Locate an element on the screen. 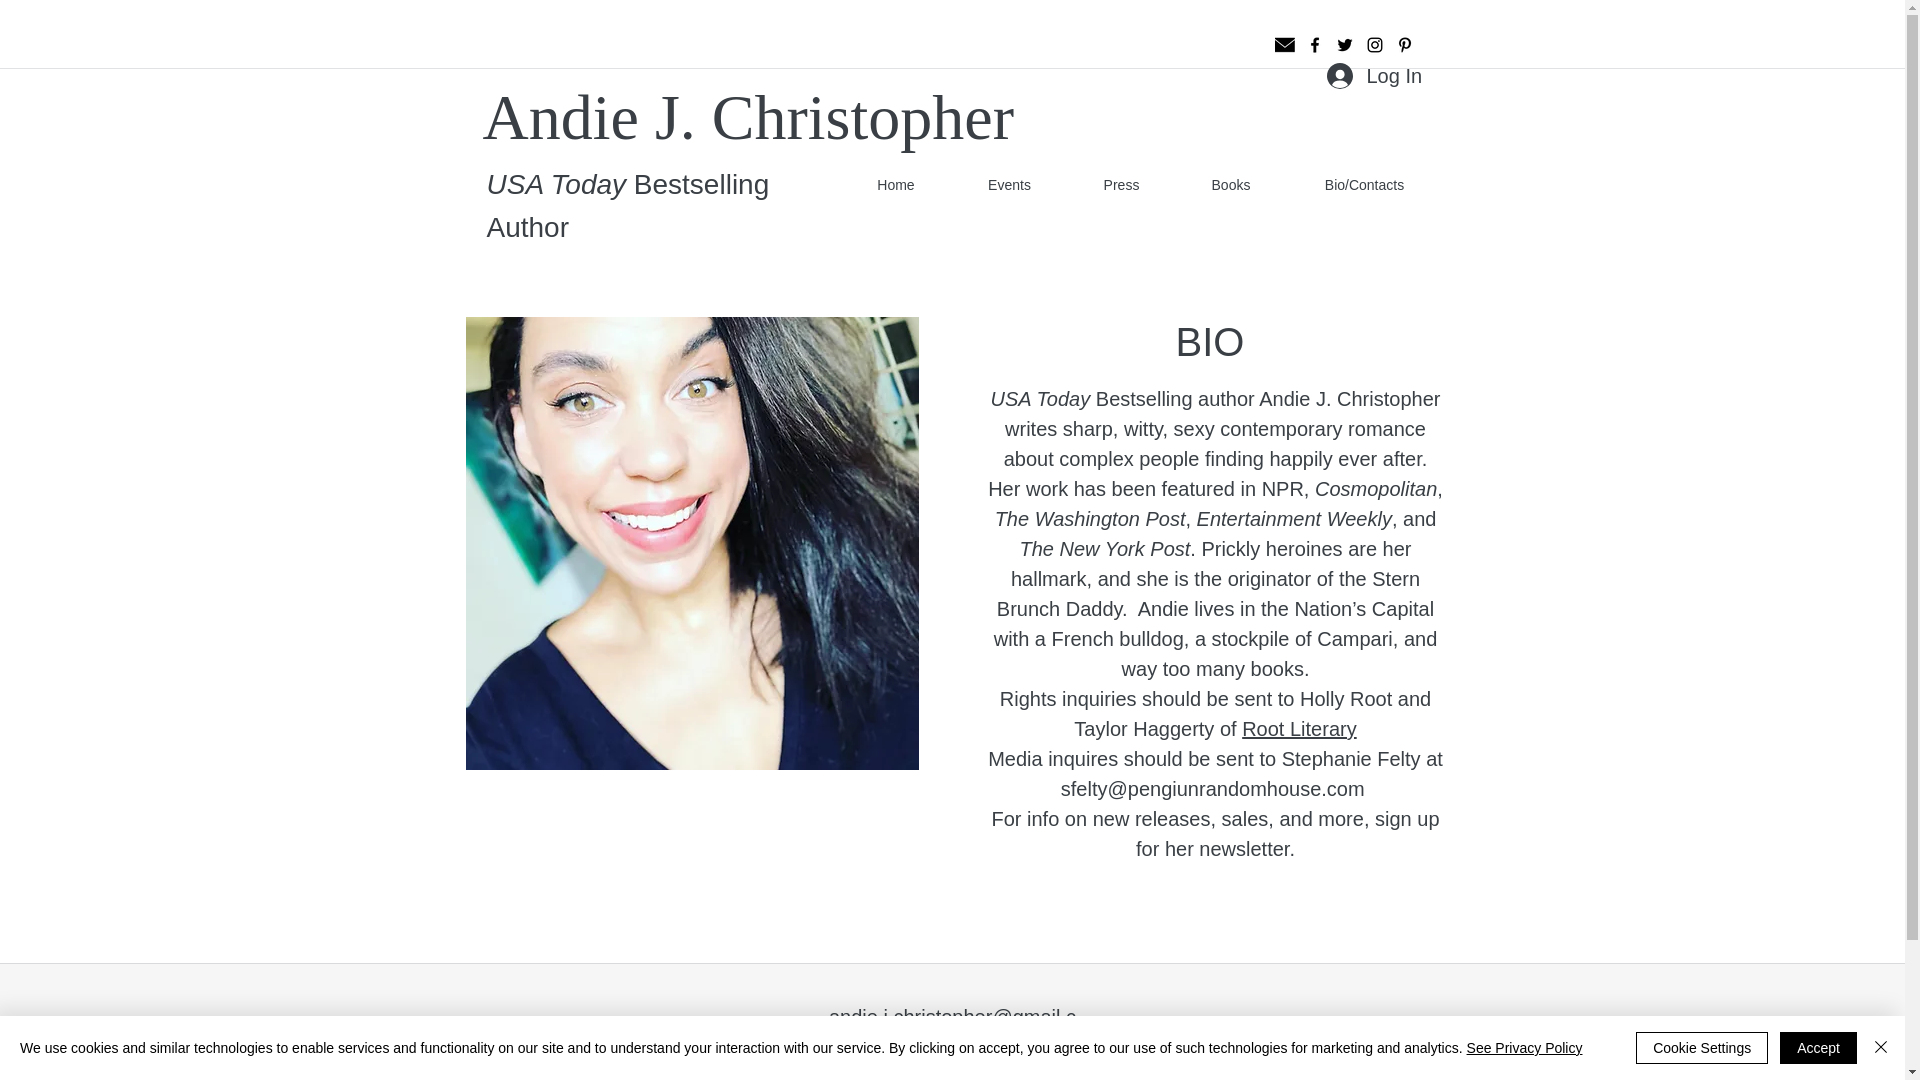 This screenshot has height=1080, width=1920. Log In is located at coordinates (1372, 76).